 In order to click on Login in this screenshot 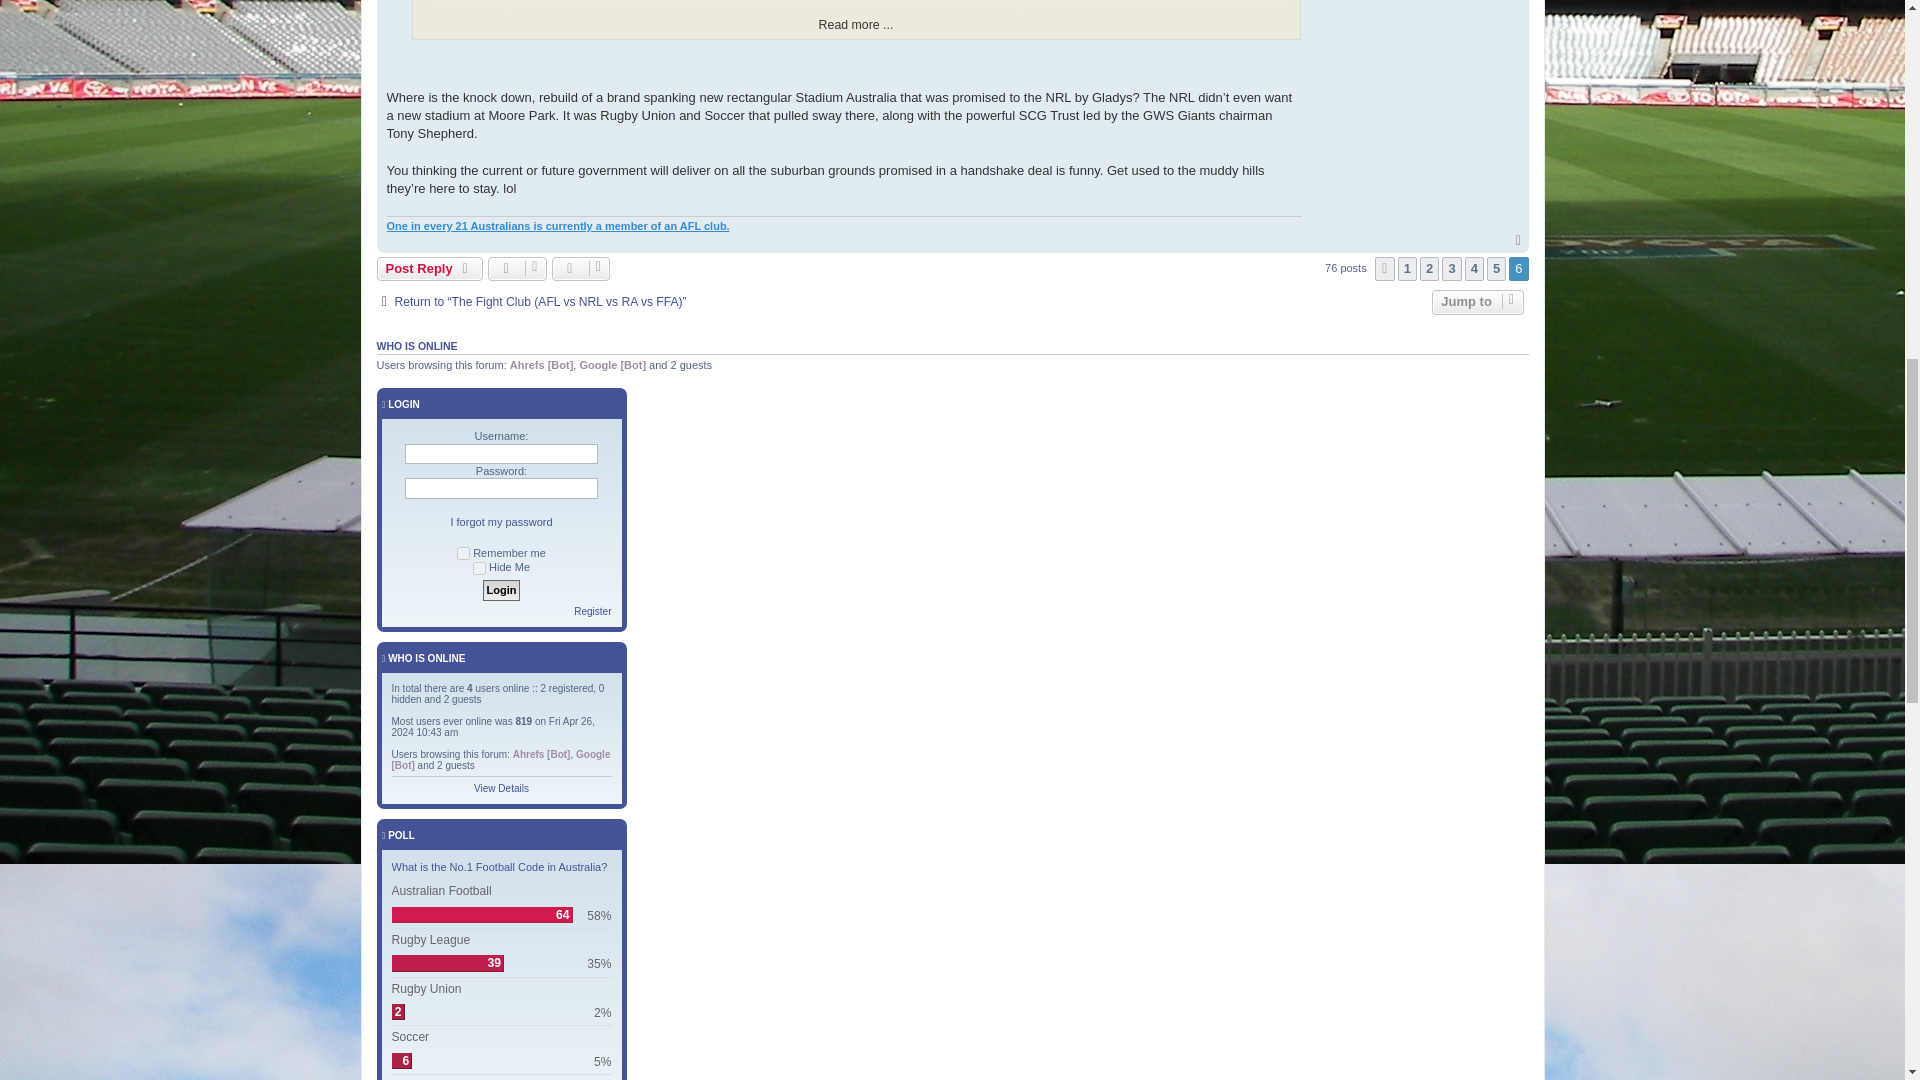, I will do `click(502, 590)`.